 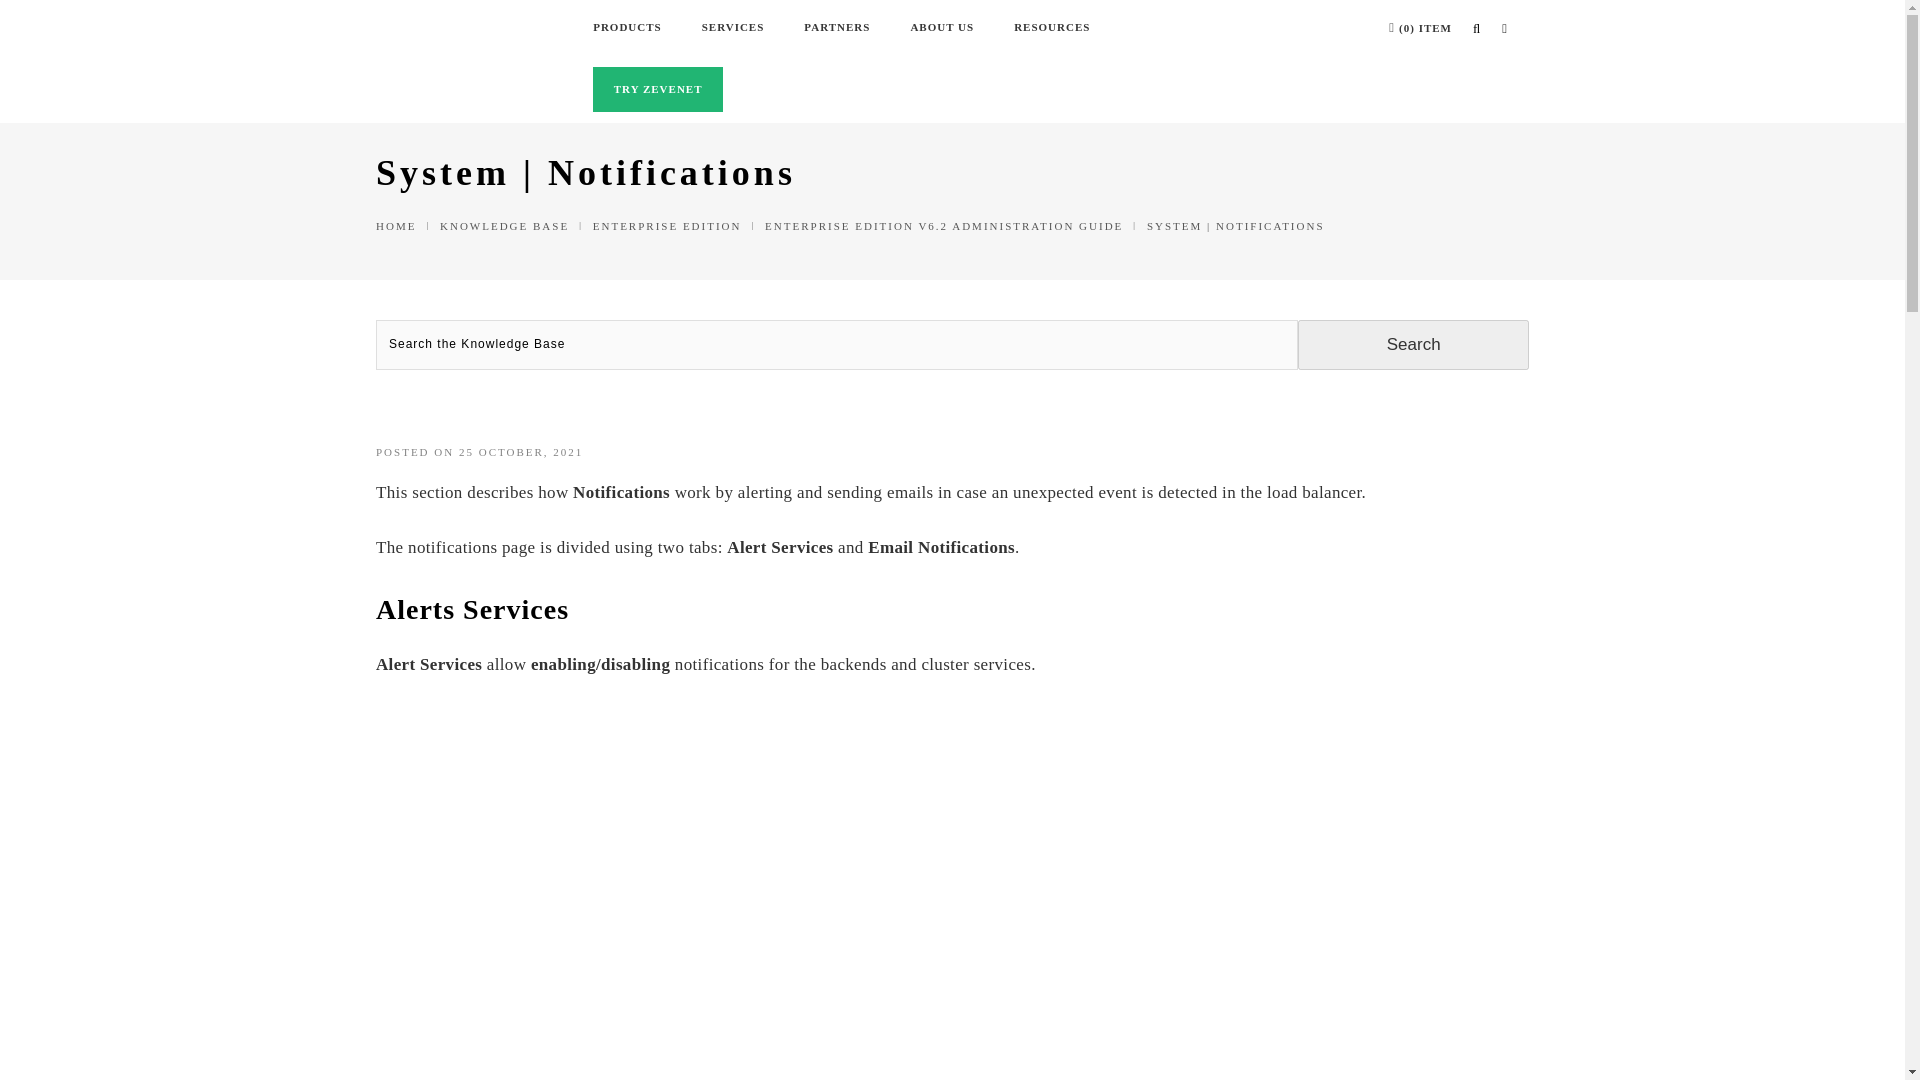 I want to click on RESOURCES, so click(x=1052, y=28).